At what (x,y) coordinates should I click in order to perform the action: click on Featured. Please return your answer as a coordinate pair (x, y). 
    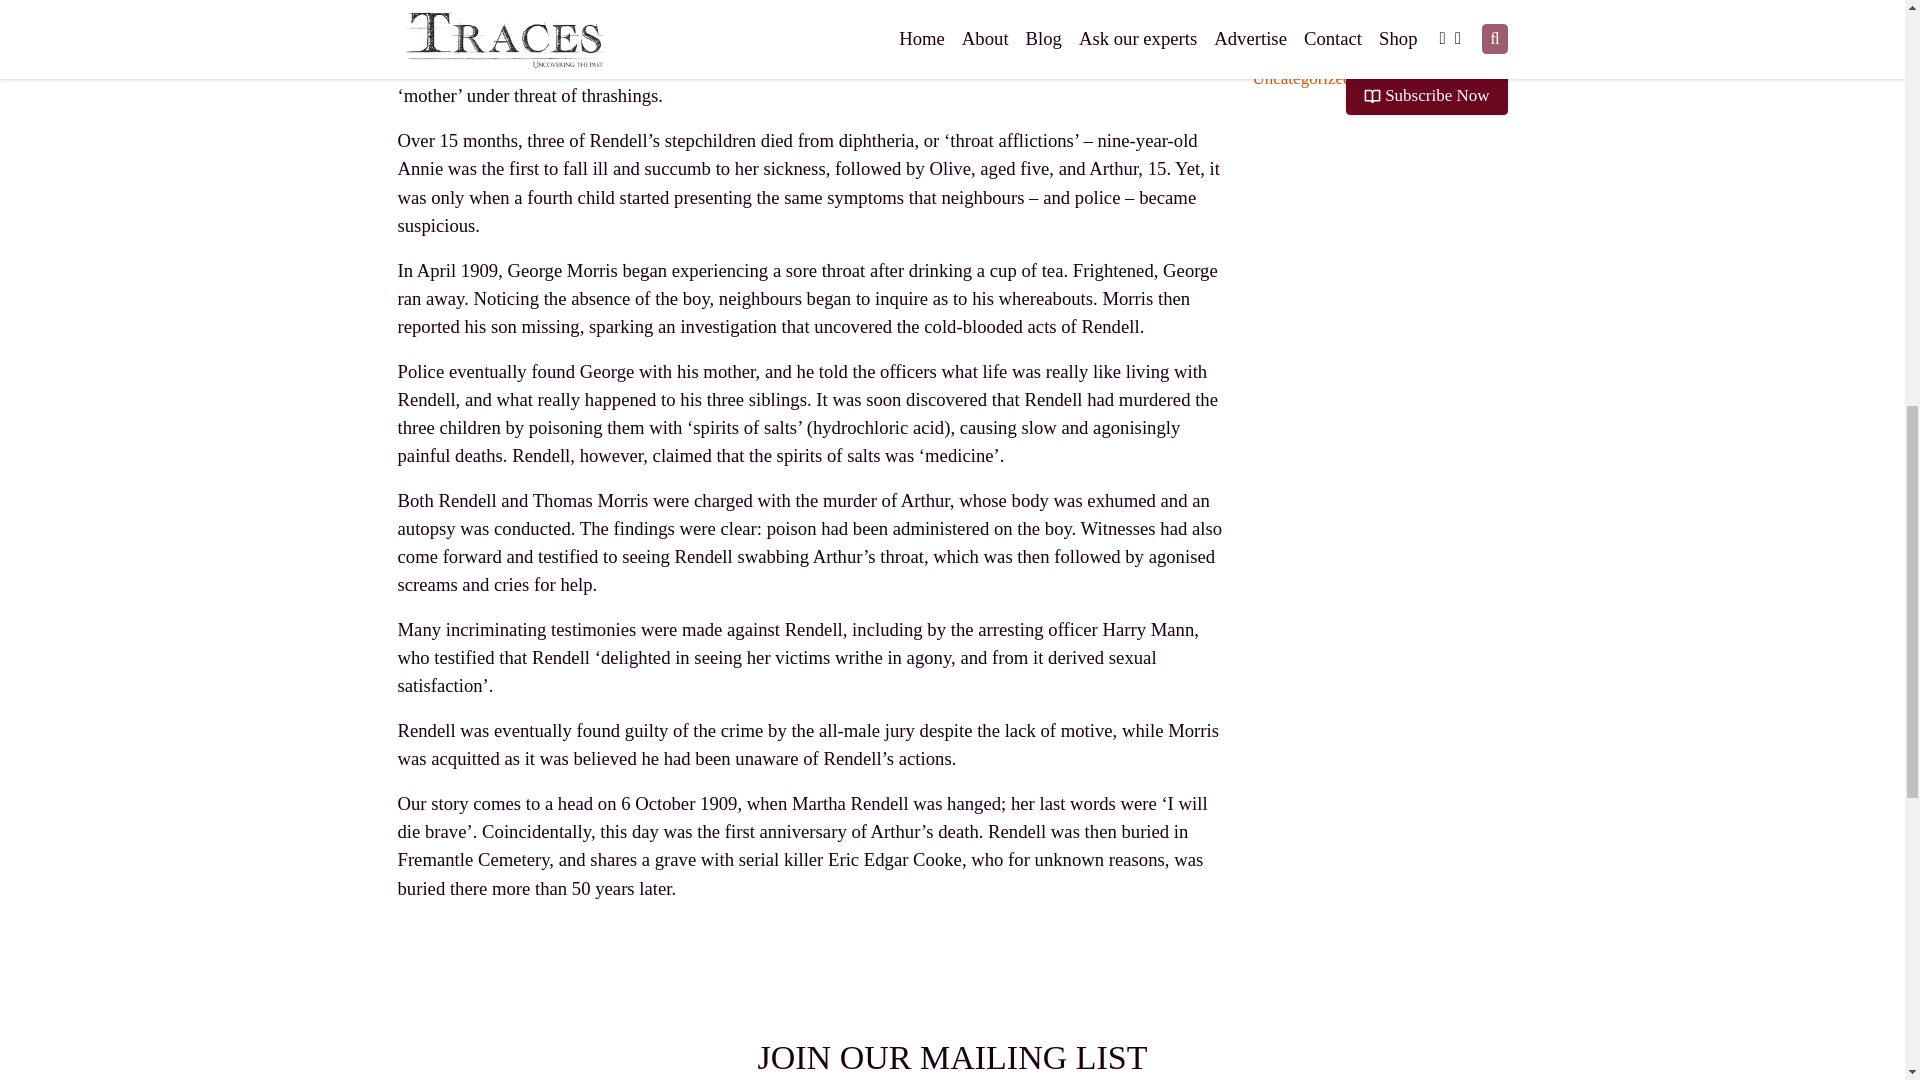
    Looking at the image, I should click on (1281, 27).